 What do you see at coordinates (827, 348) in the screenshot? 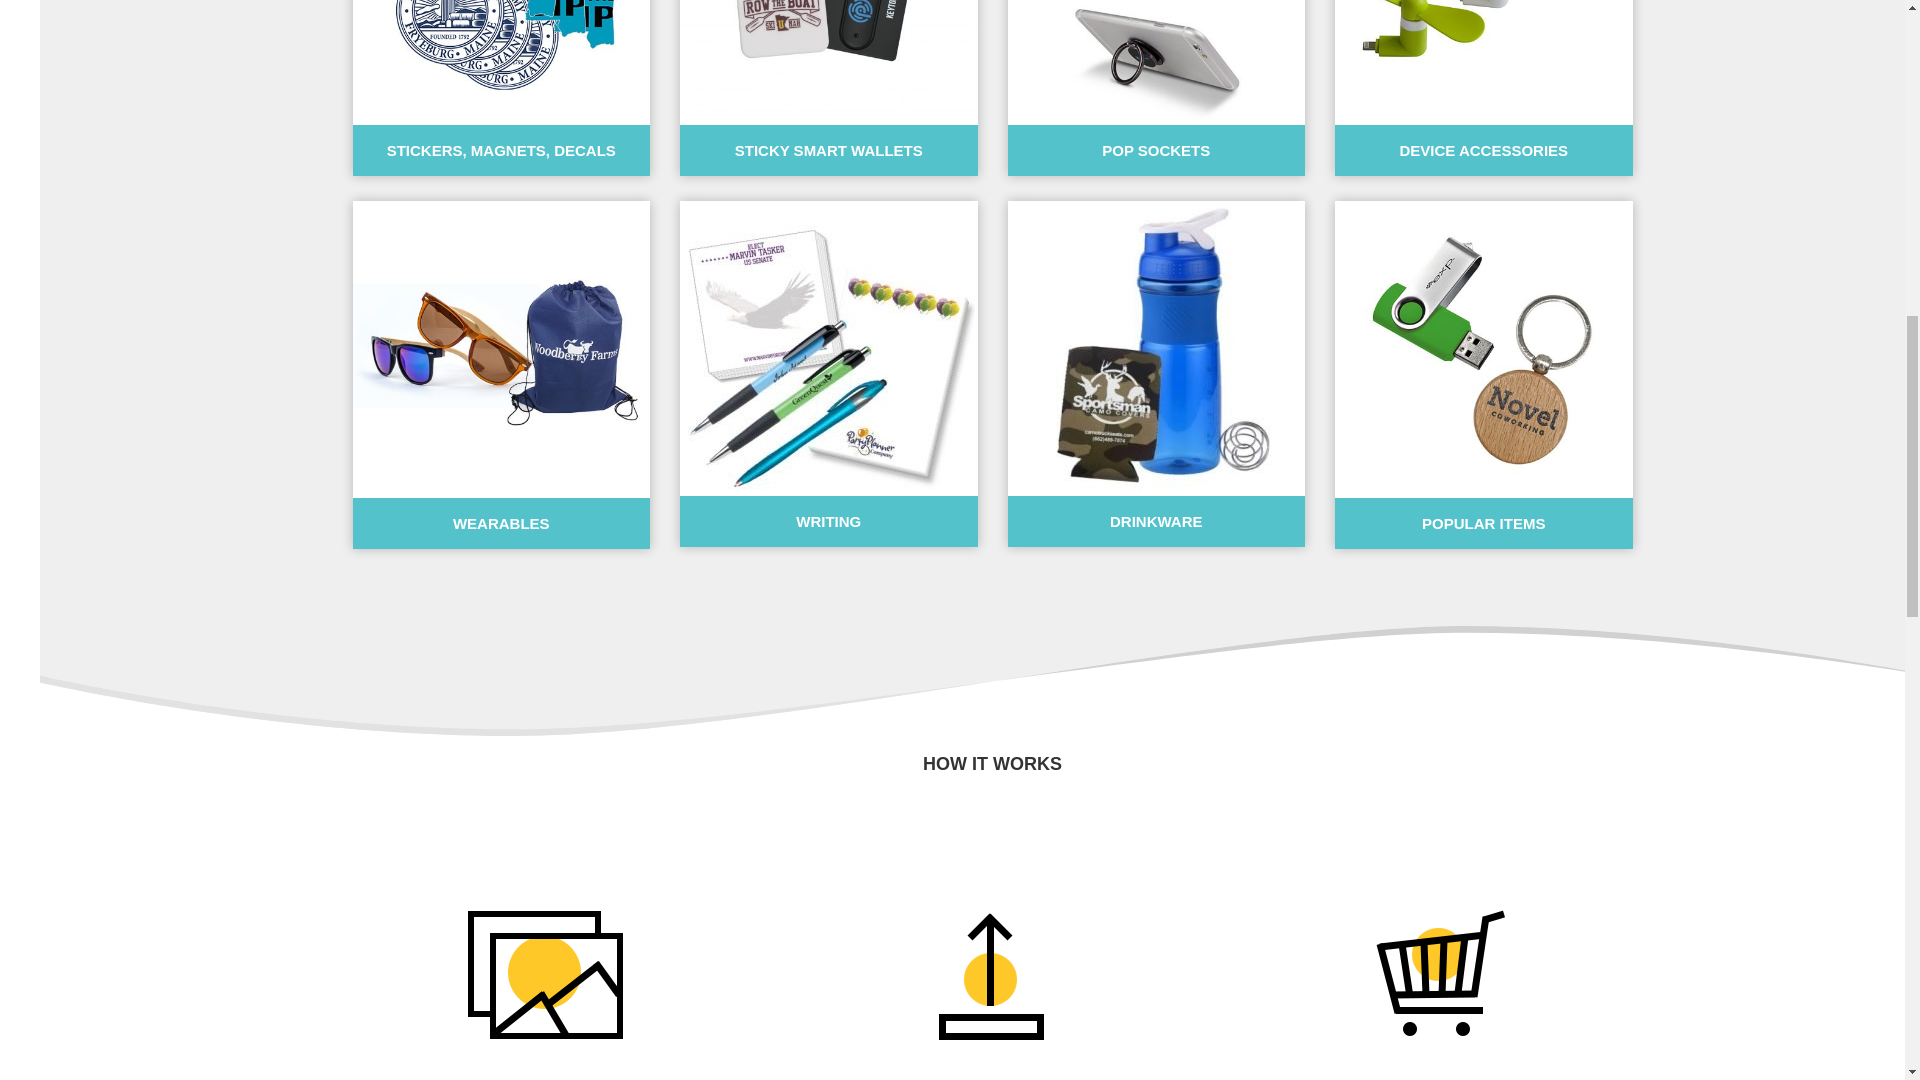
I see `writing` at bounding box center [827, 348].